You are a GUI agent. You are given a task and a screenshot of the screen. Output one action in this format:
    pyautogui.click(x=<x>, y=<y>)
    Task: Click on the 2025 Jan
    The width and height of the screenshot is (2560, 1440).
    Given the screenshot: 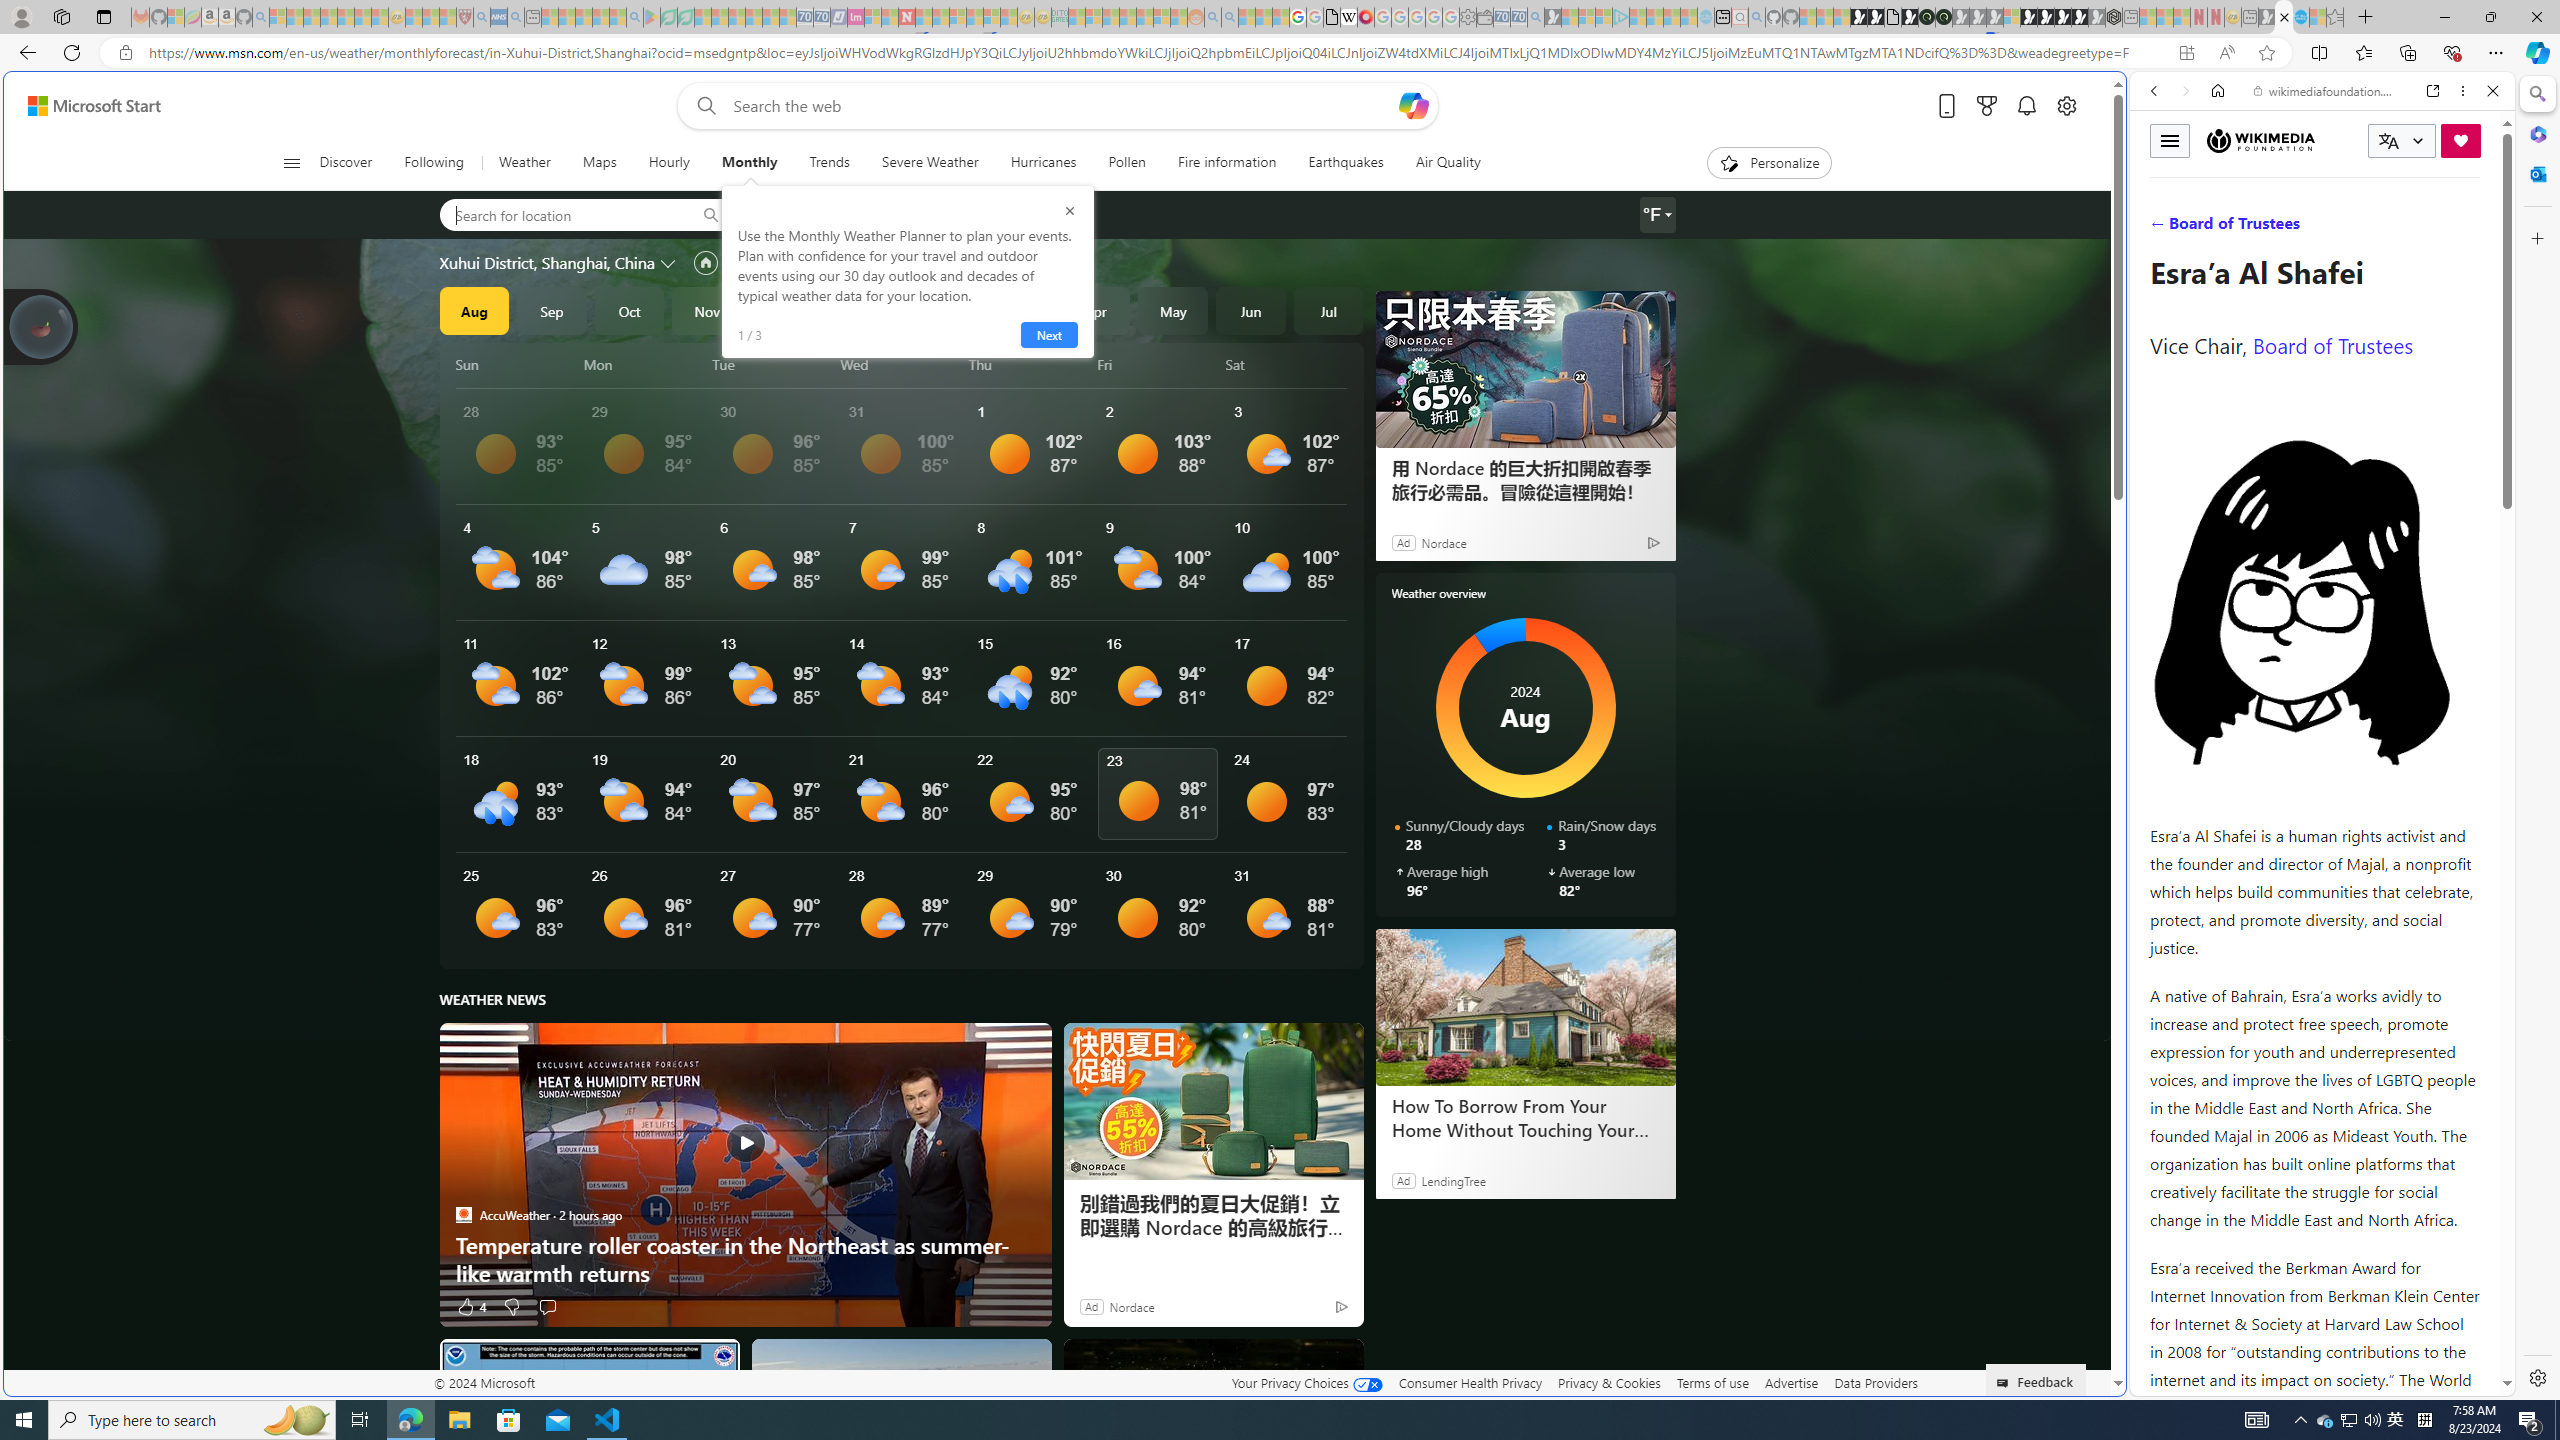 What is the action you would take?
    pyautogui.click(x=862, y=310)
    